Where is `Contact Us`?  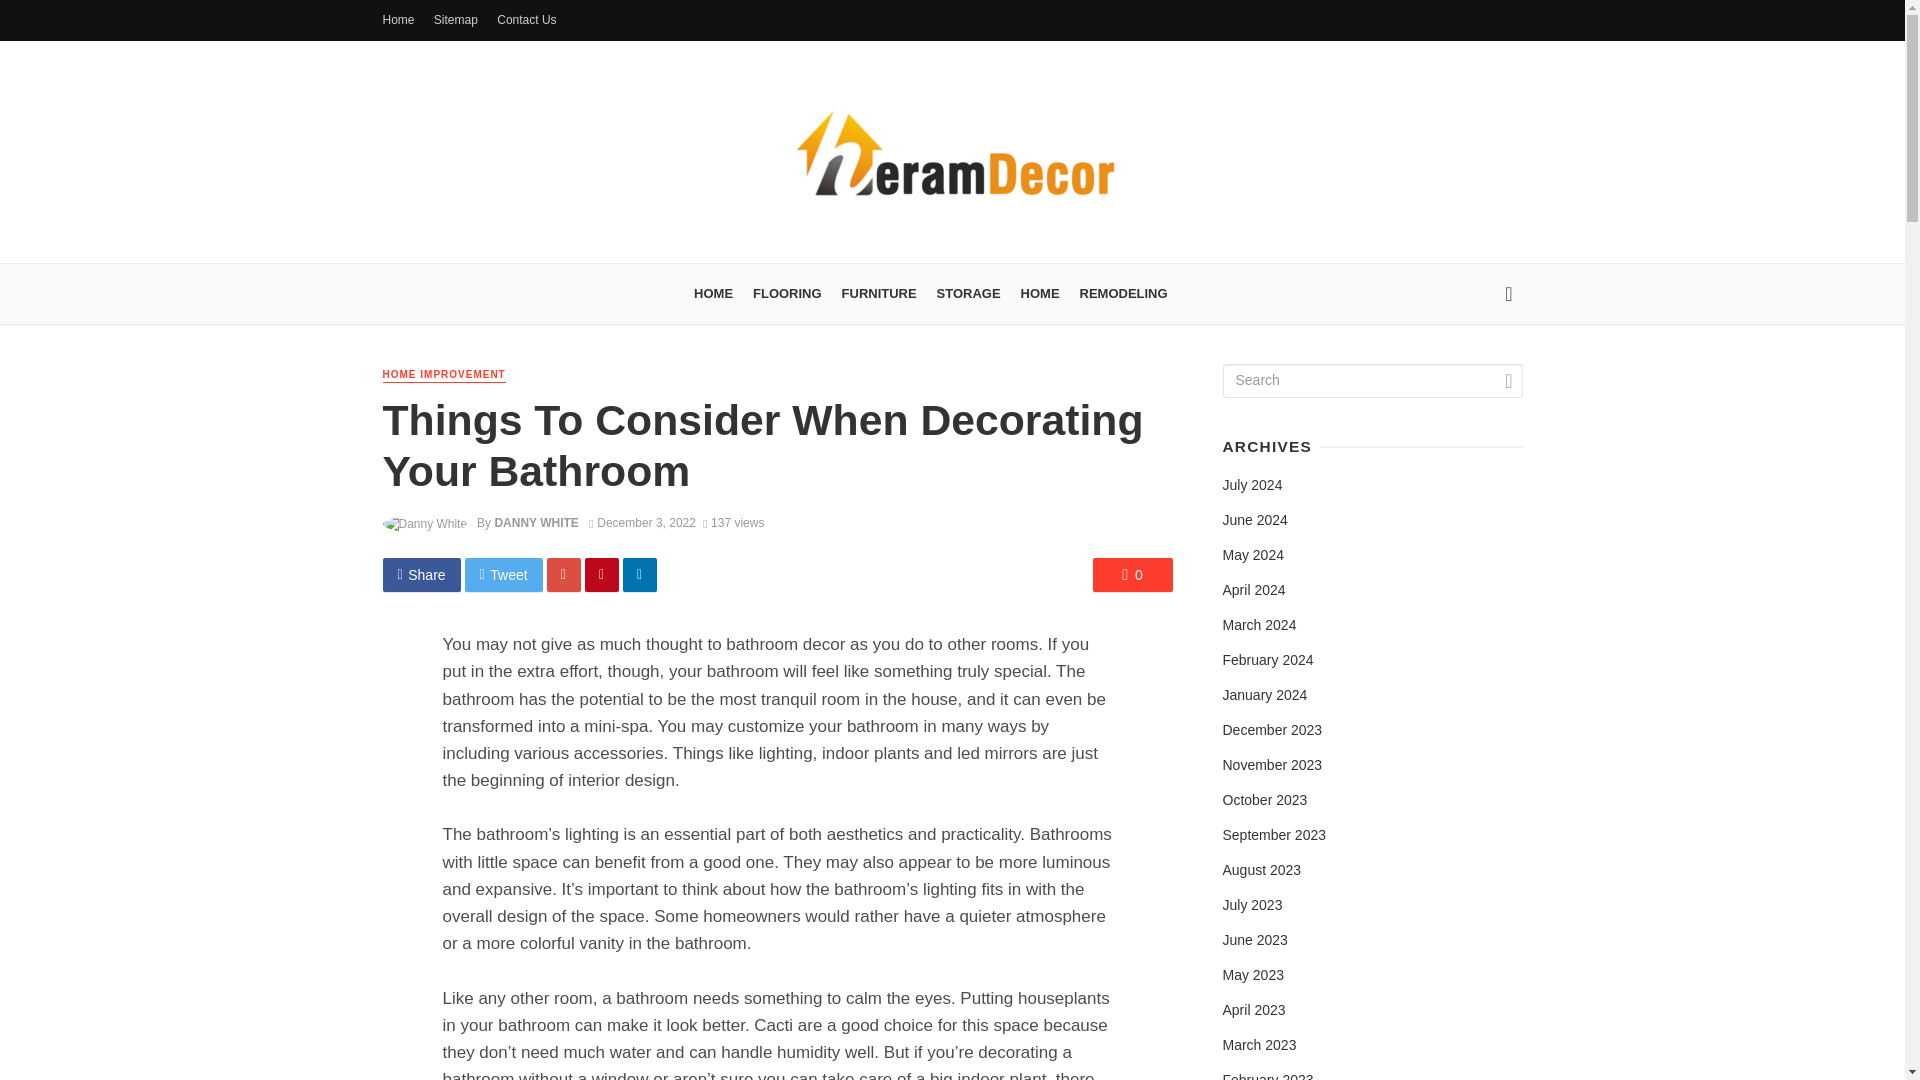
Contact Us is located at coordinates (526, 20).